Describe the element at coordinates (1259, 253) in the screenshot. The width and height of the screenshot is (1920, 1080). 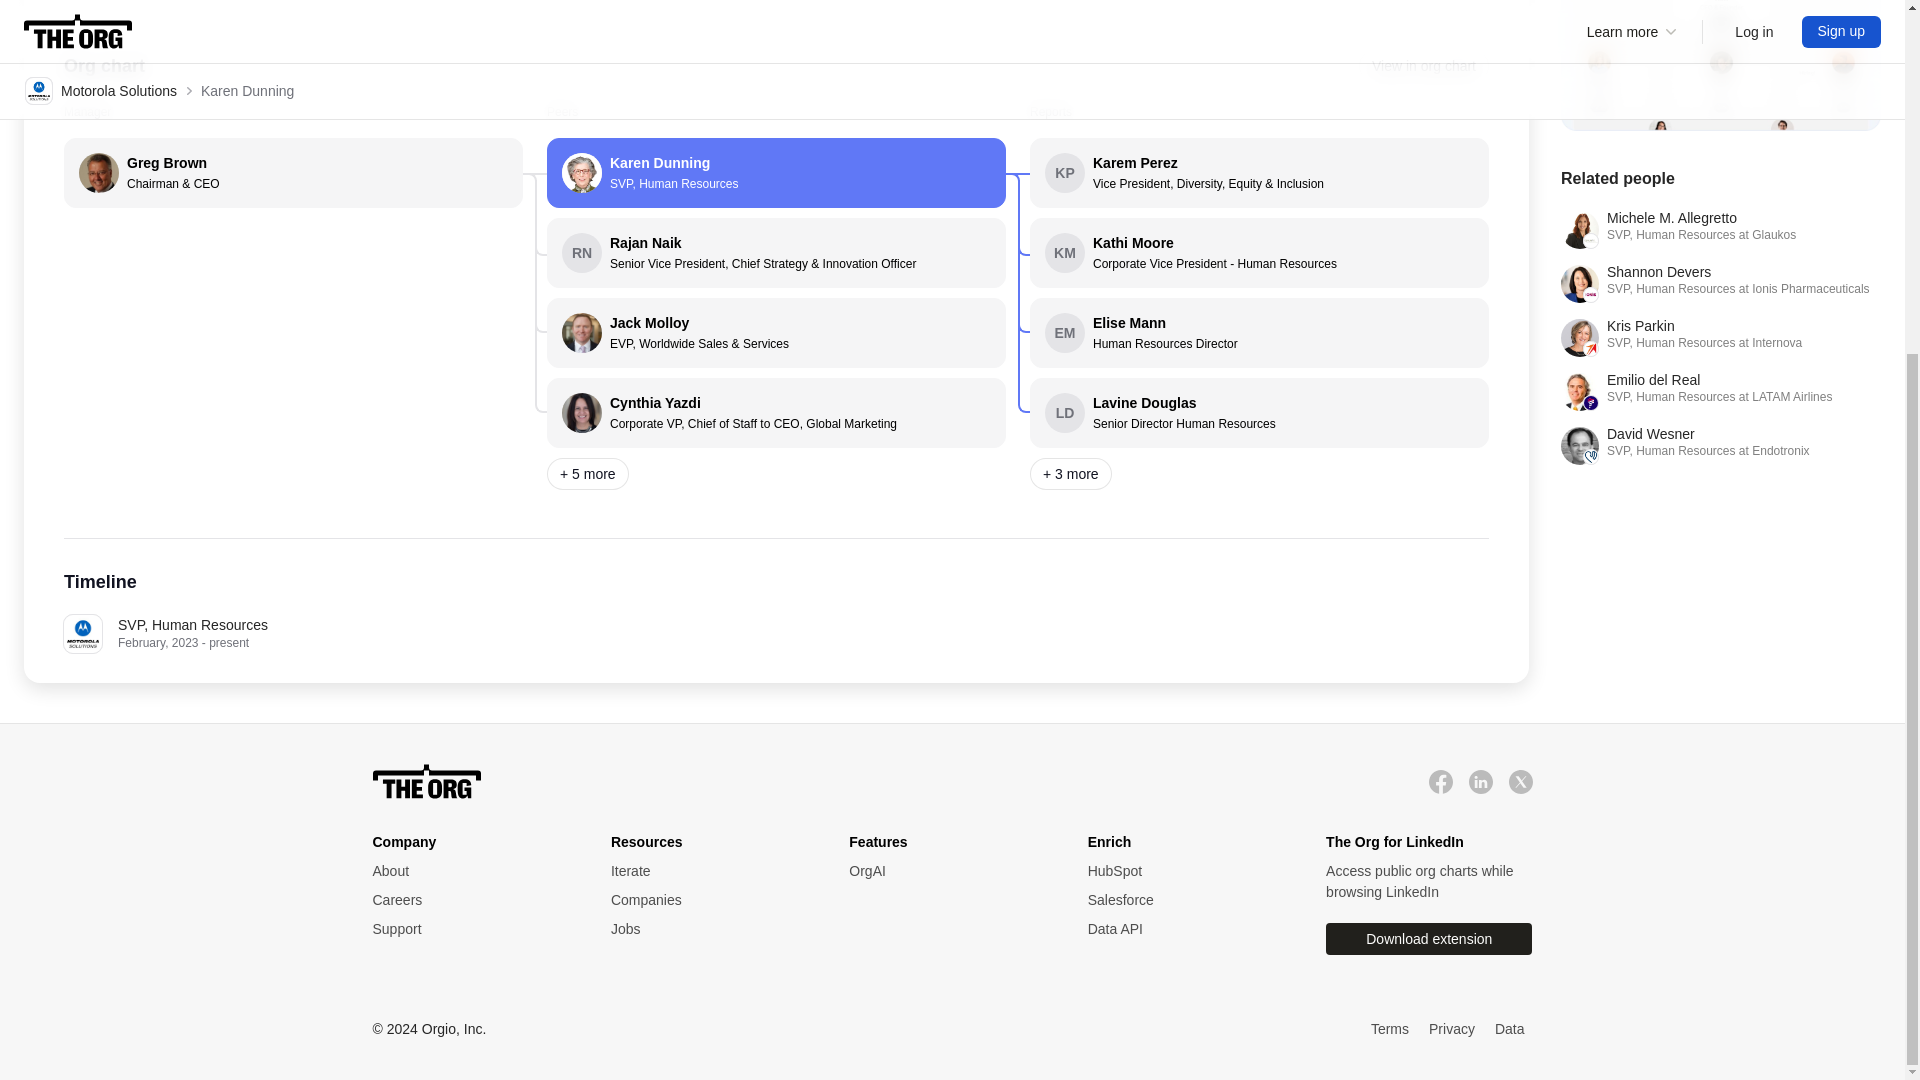
I see `Careers` at that location.